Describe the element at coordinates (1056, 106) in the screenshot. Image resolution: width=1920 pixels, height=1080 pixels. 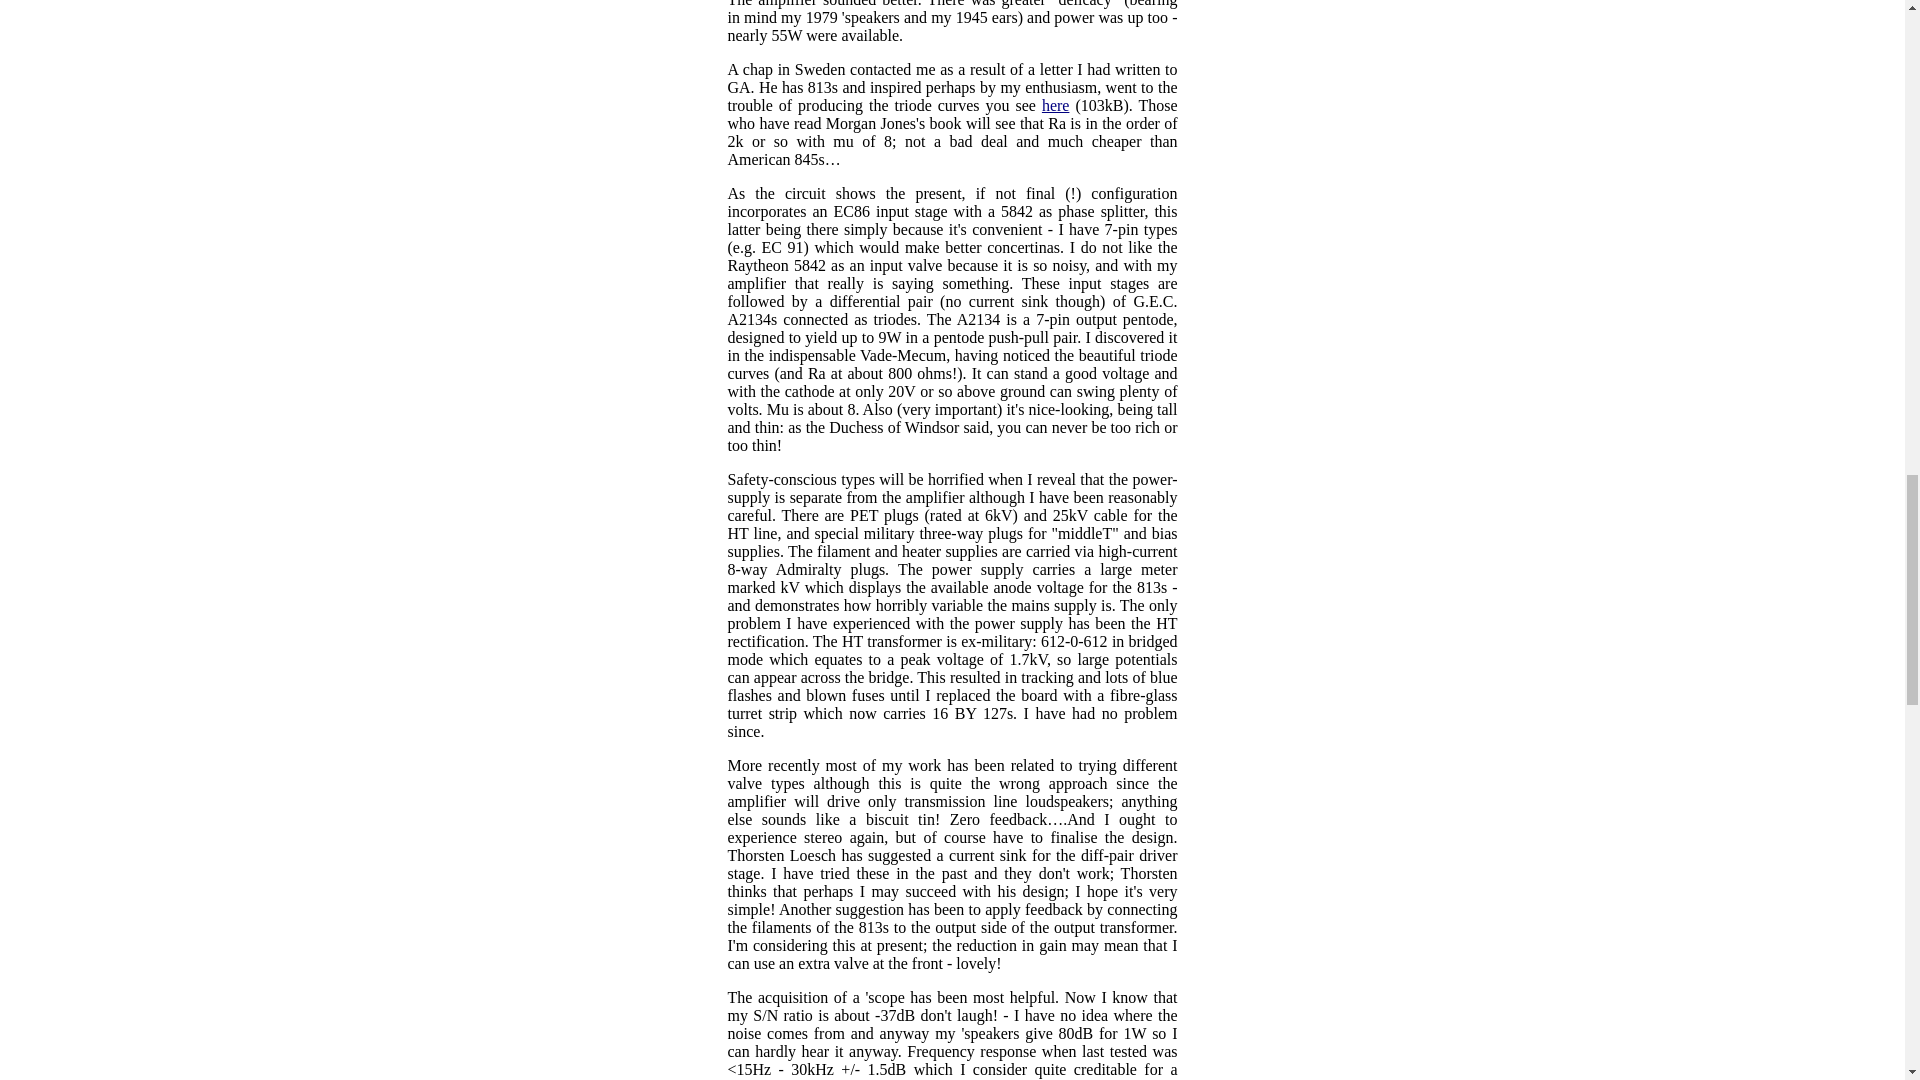
I see `here` at that location.